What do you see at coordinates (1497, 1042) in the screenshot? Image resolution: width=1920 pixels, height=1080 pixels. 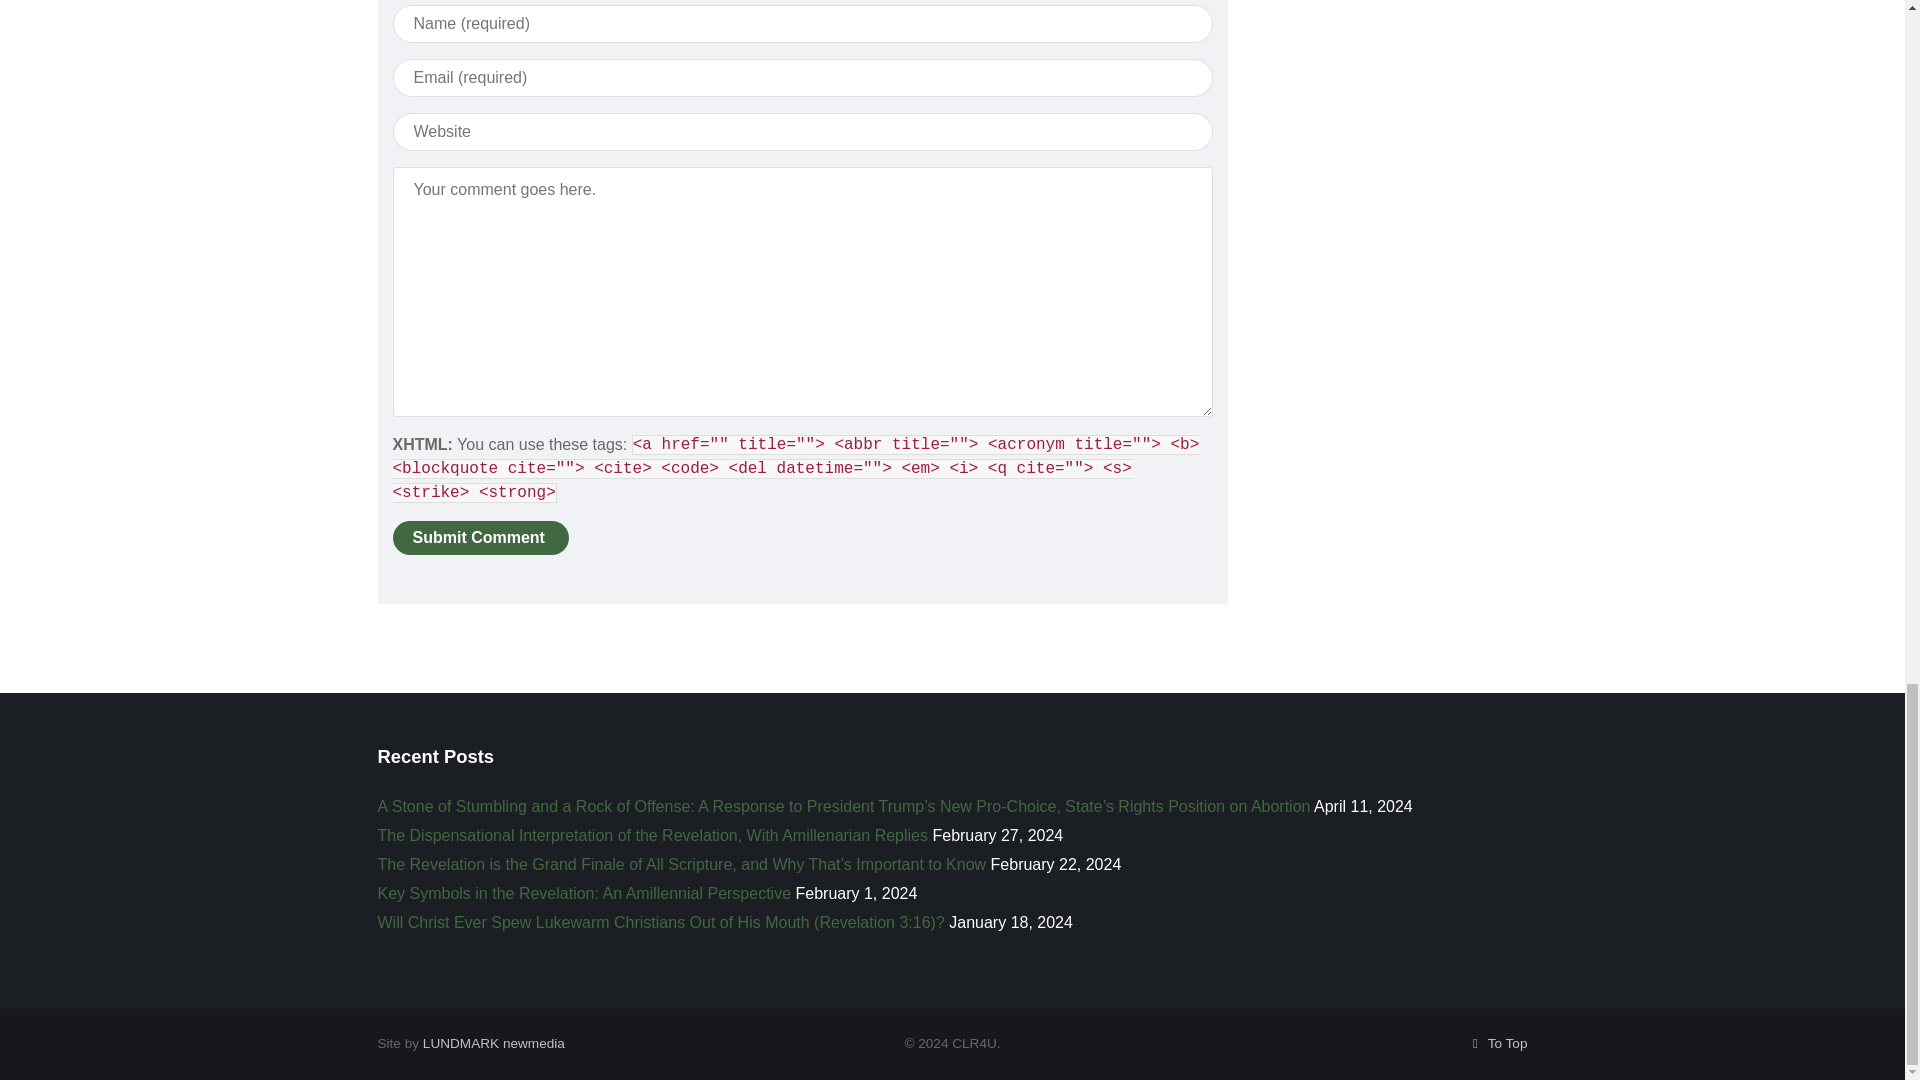 I see `To Top` at bounding box center [1497, 1042].